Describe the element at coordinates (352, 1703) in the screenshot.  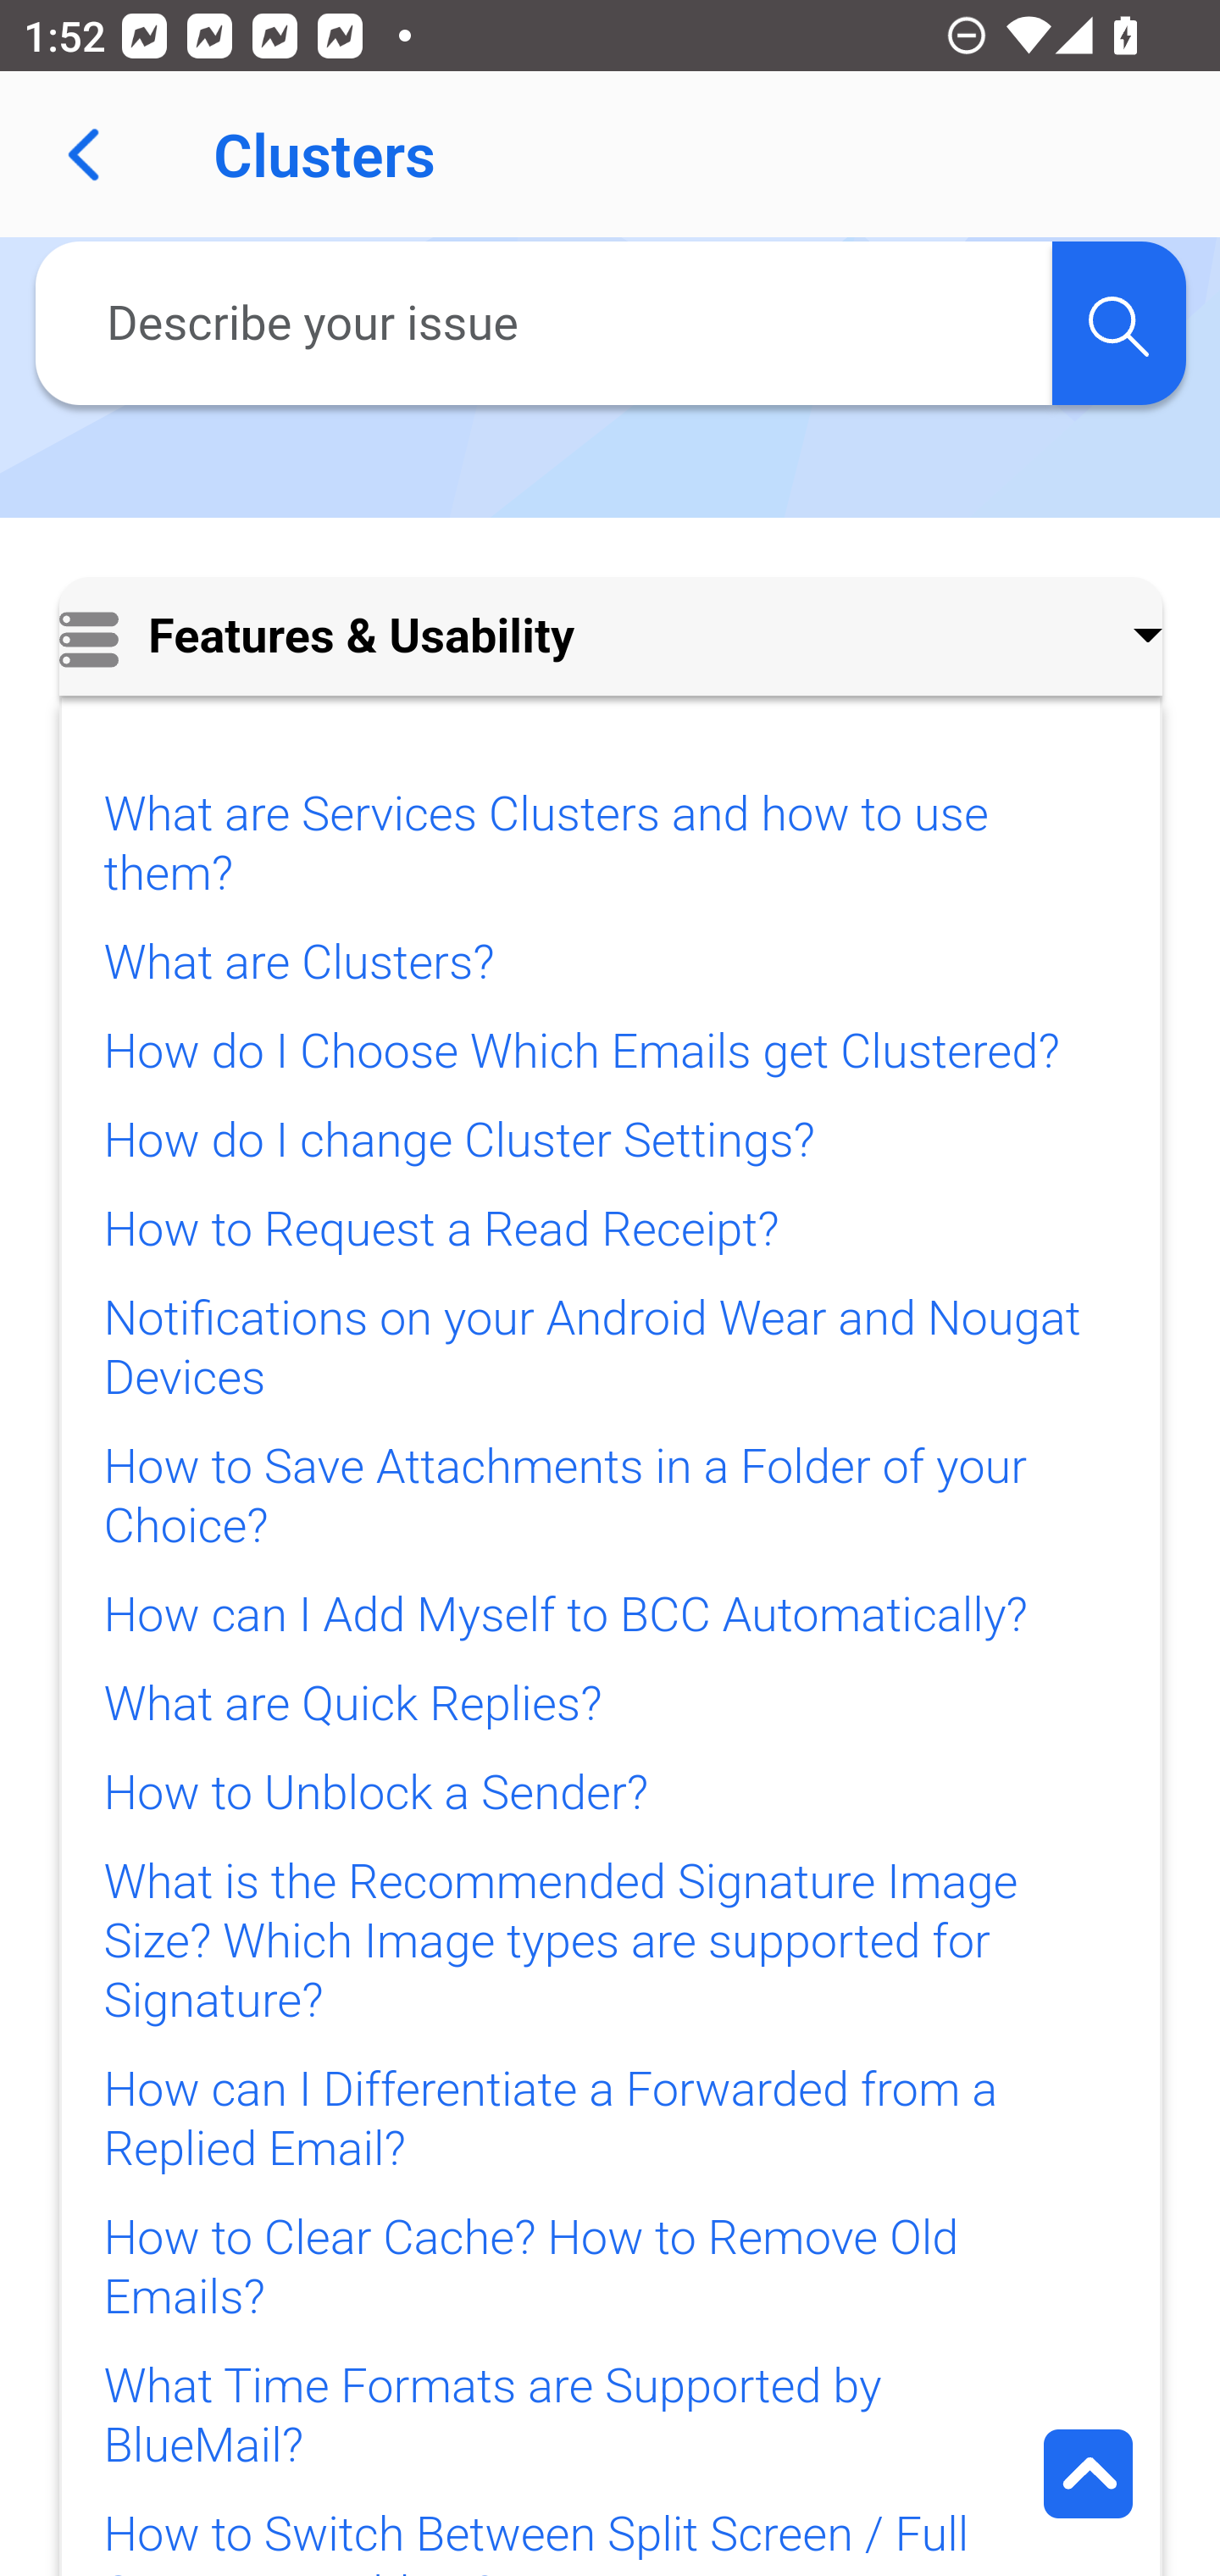
I see `What are Quick Replies?` at that location.